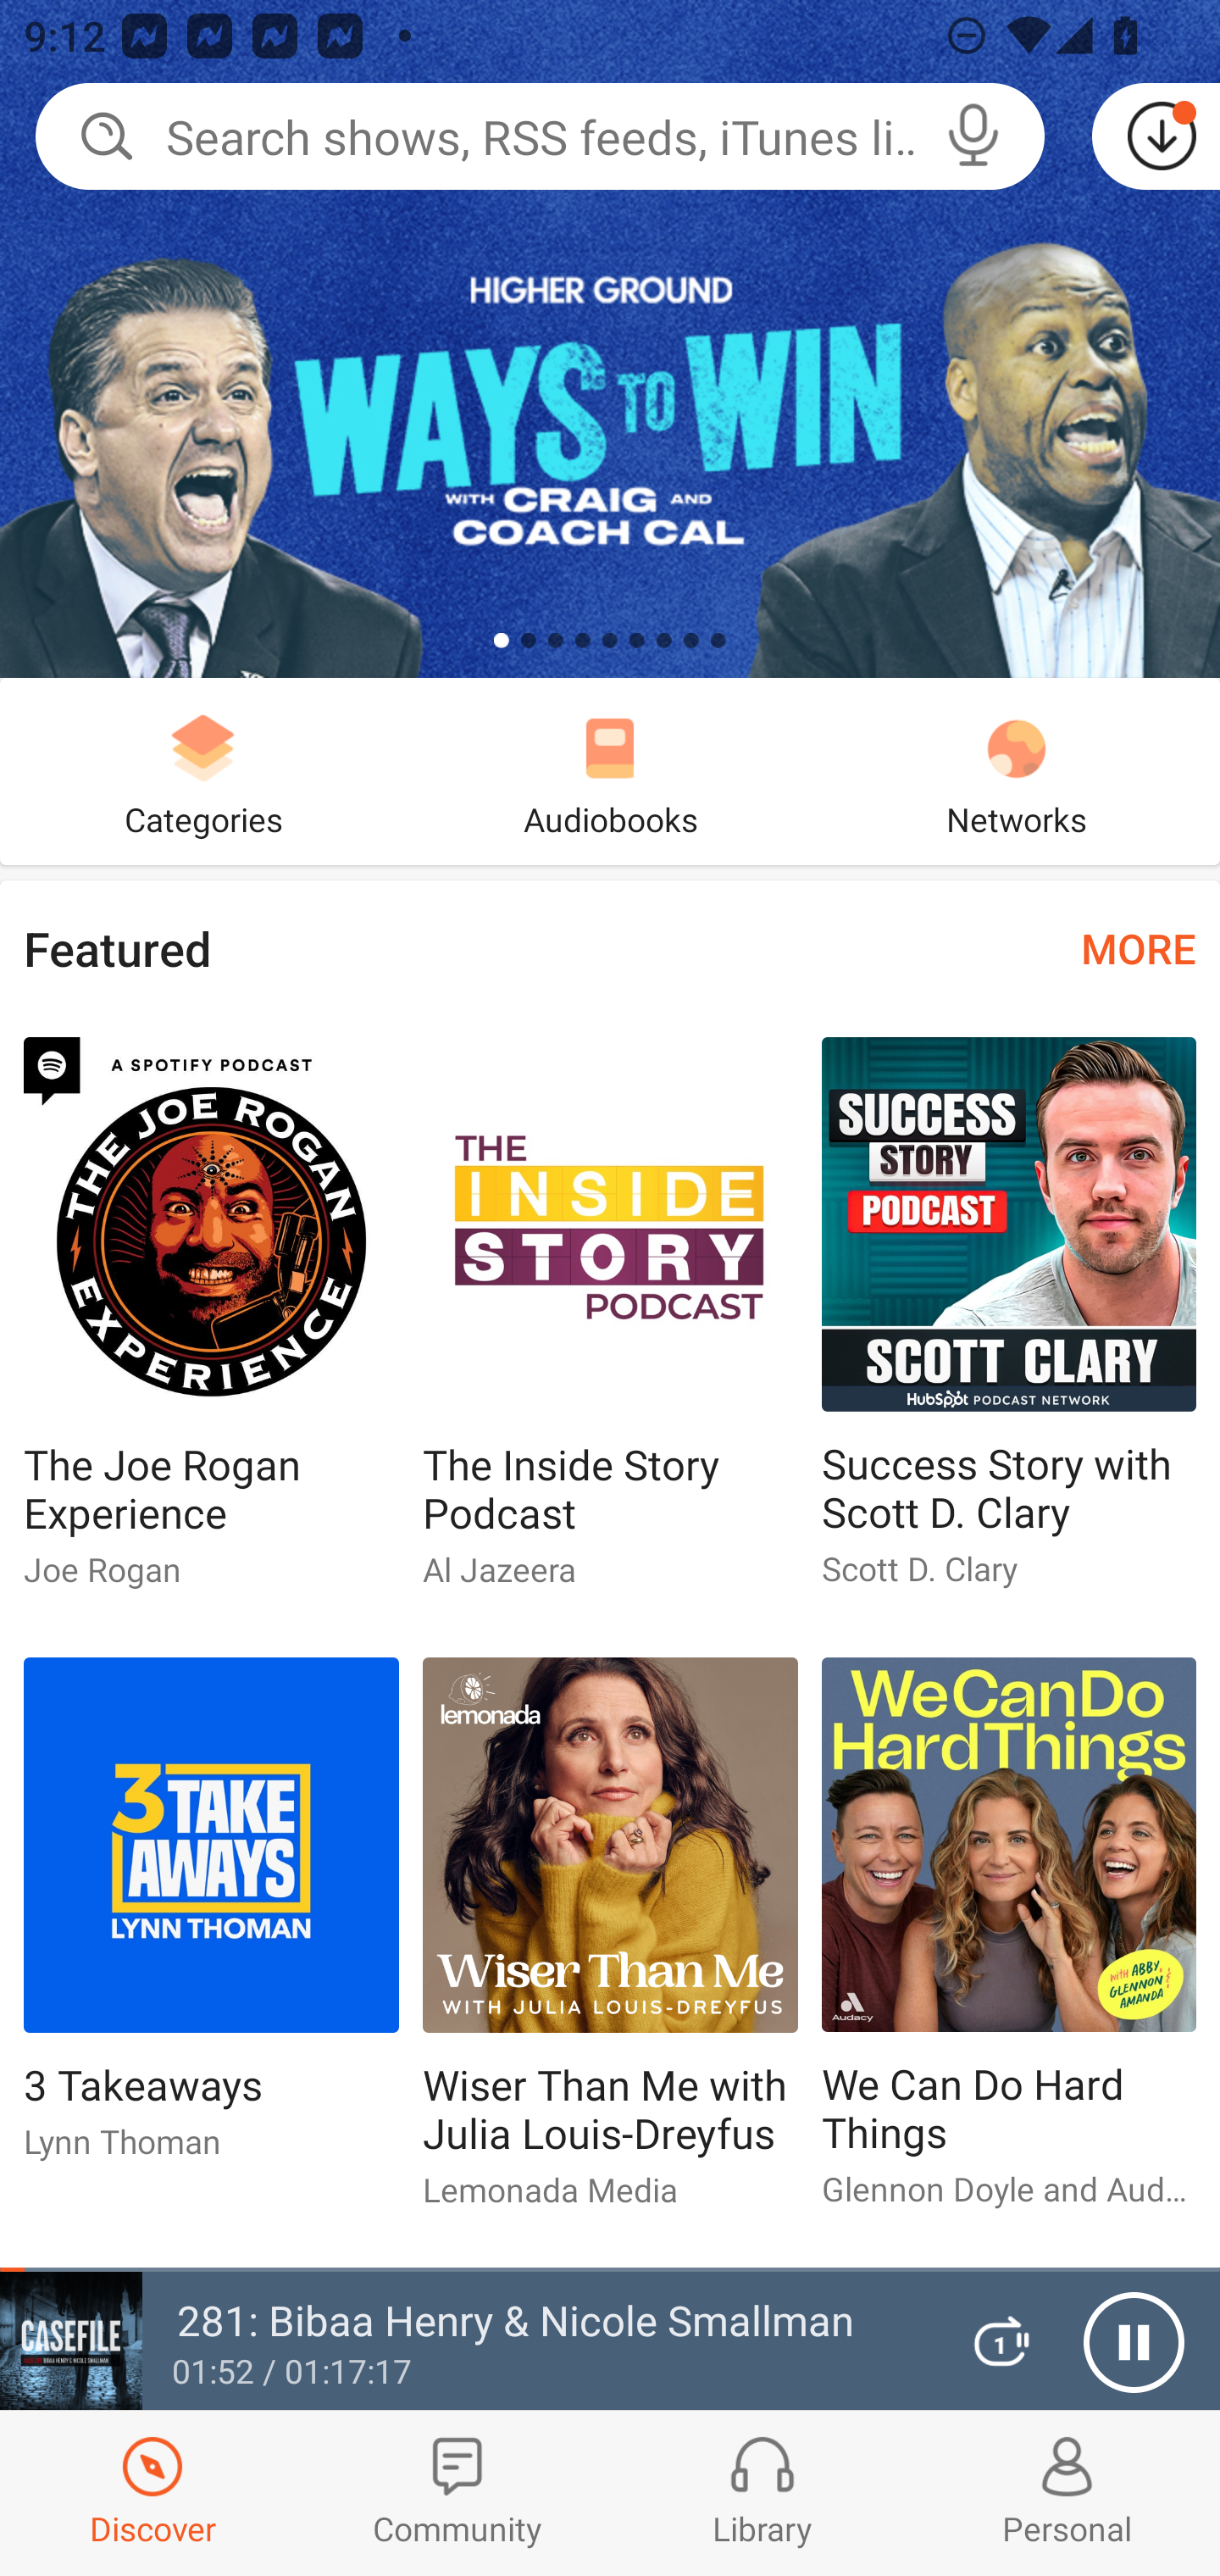 The width and height of the screenshot is (1220, 2576). What do you see at coordinates (1067, 2493) in the screenshot?
I see `Profiles and Settings Personal` at bounding box center [1067, 2493].